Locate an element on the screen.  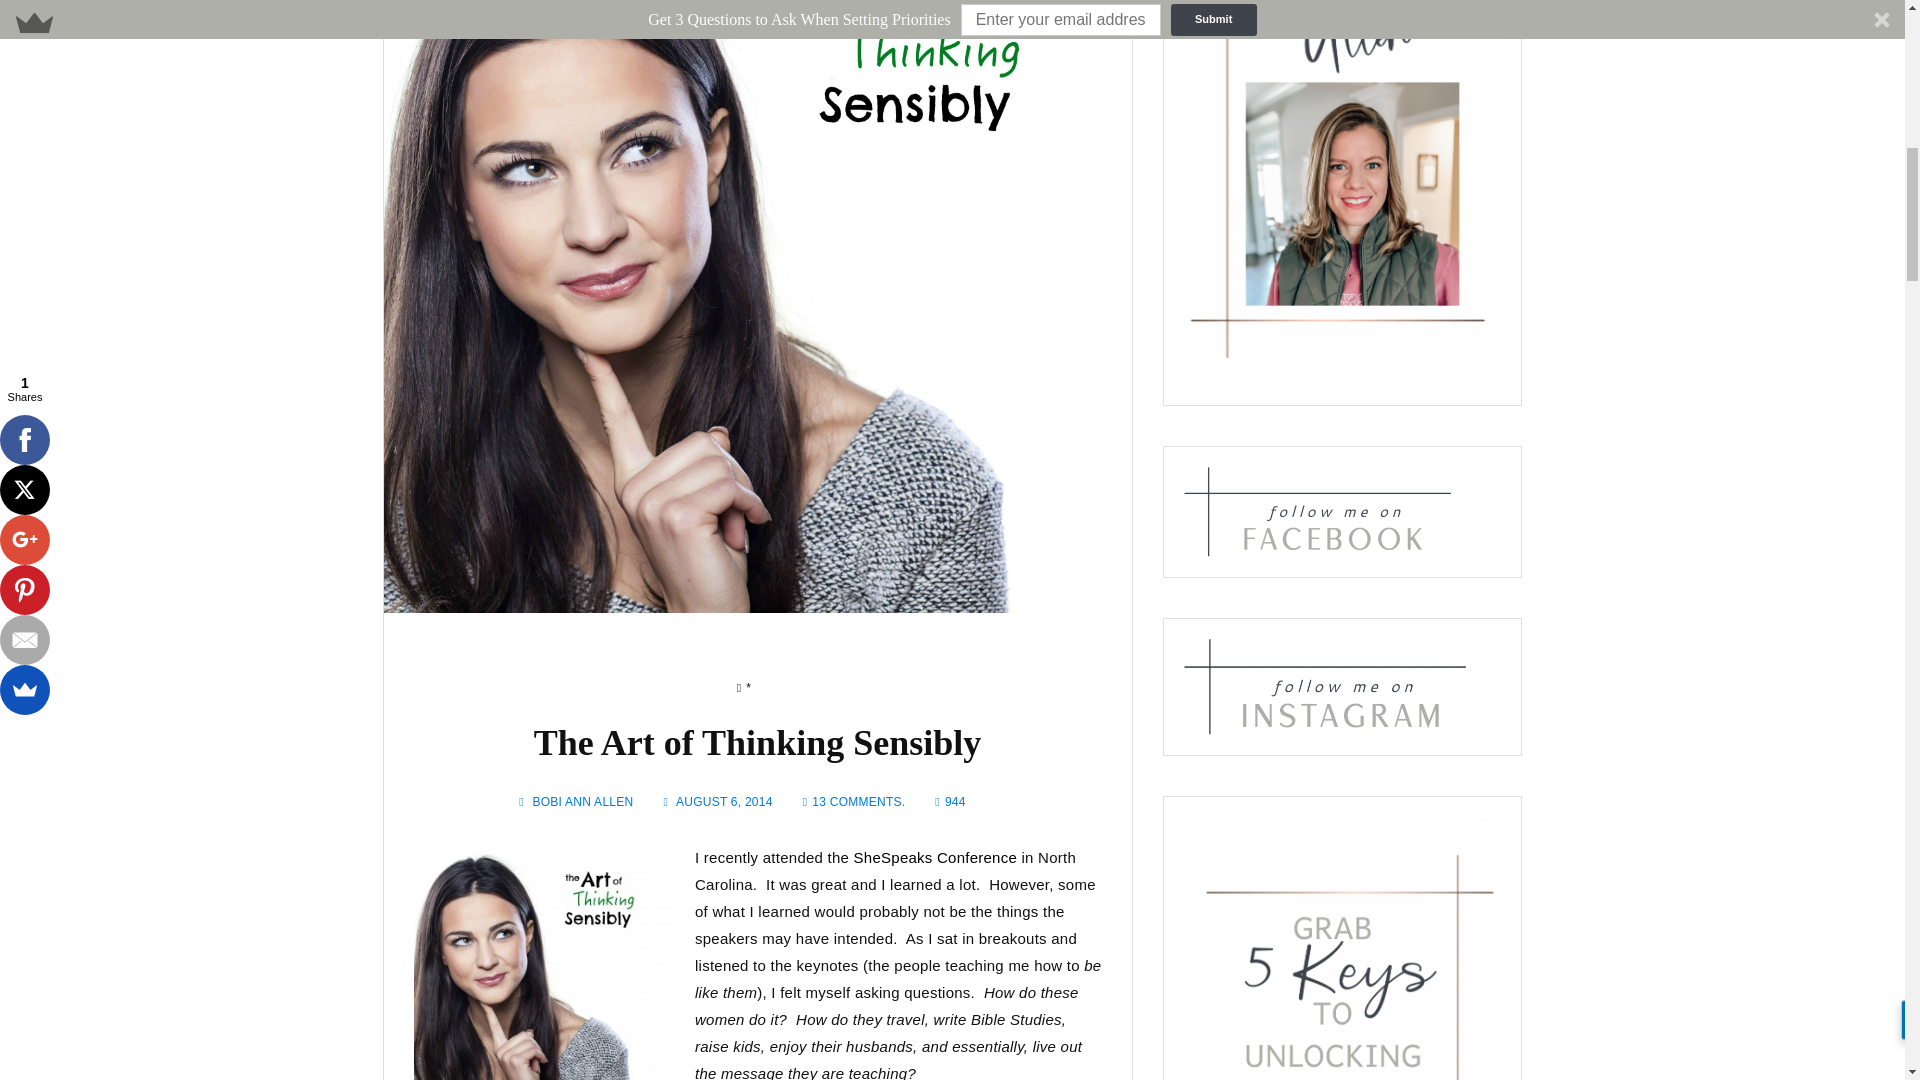
BOBI ANN ALLEN is located at coordinates (583, 801).